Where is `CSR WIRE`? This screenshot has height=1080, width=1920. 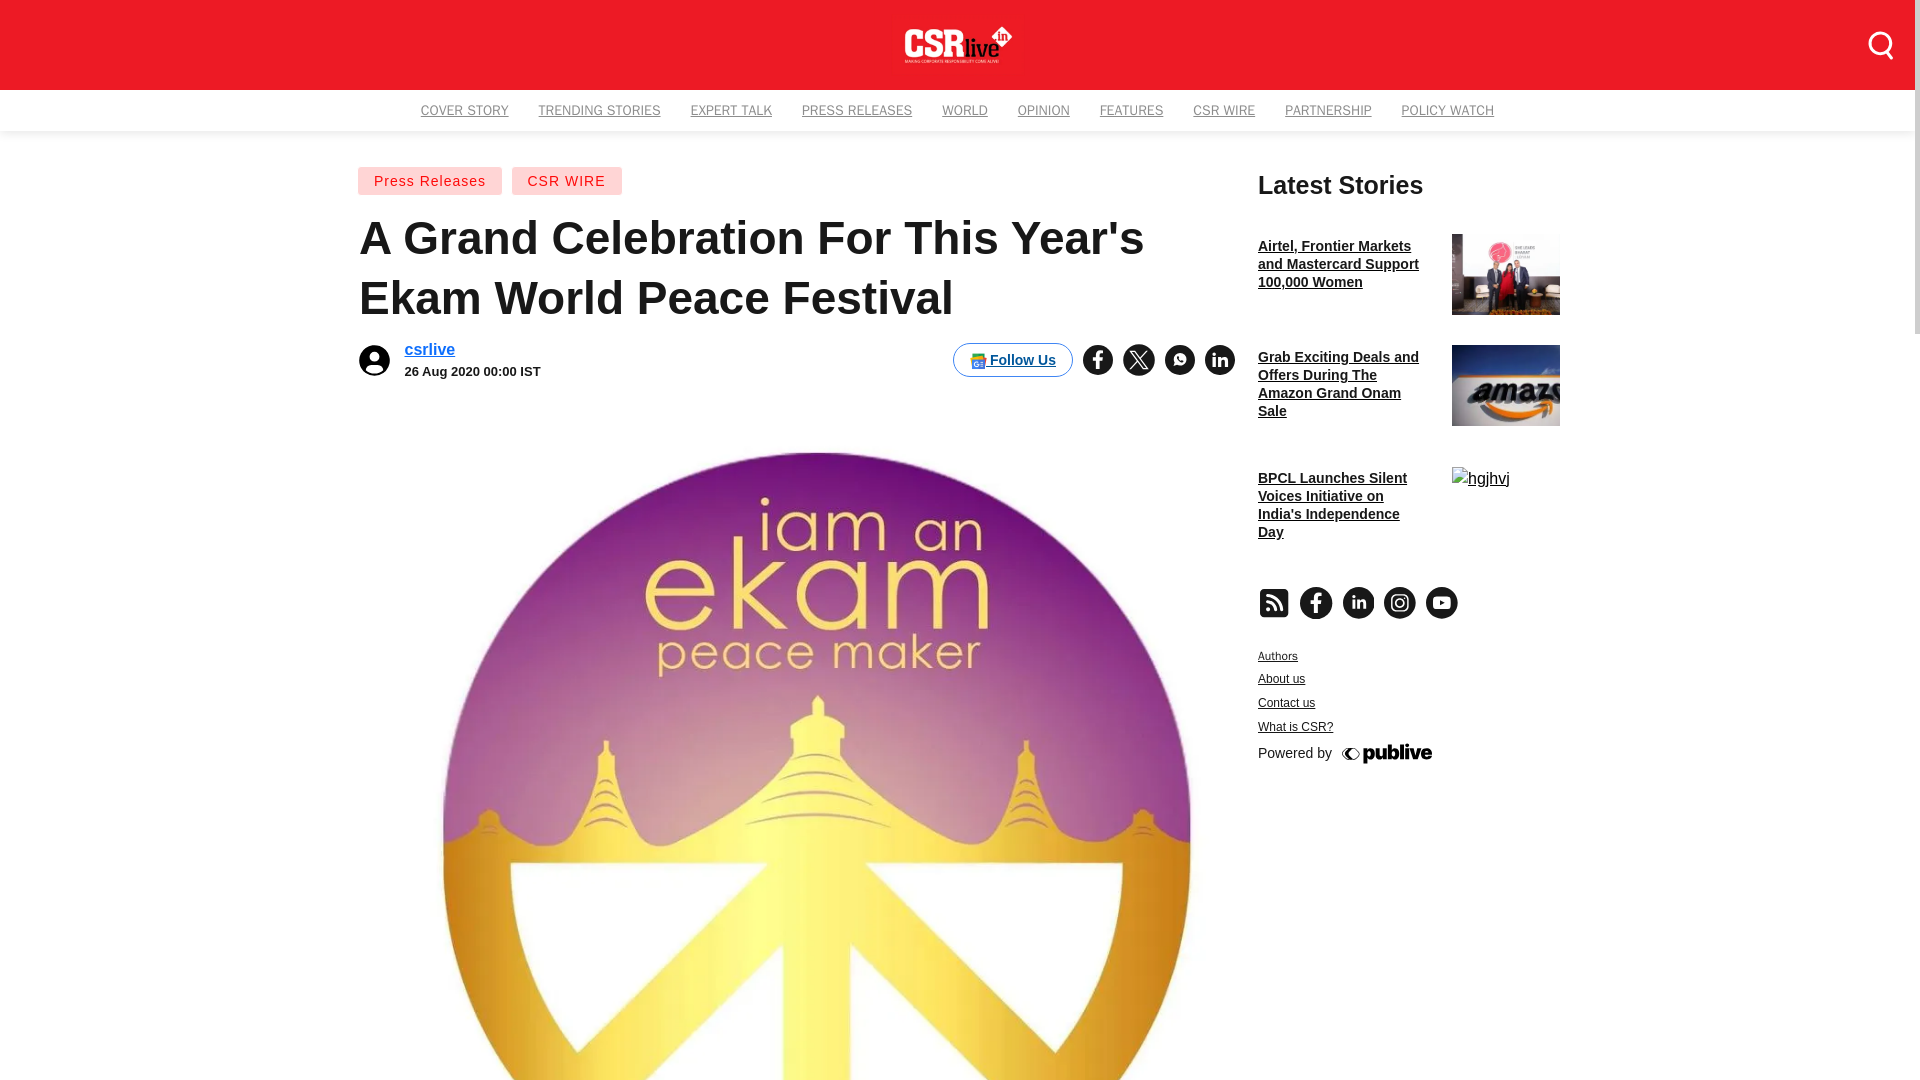
CSR WIRE is located at coordinates (430, 349).